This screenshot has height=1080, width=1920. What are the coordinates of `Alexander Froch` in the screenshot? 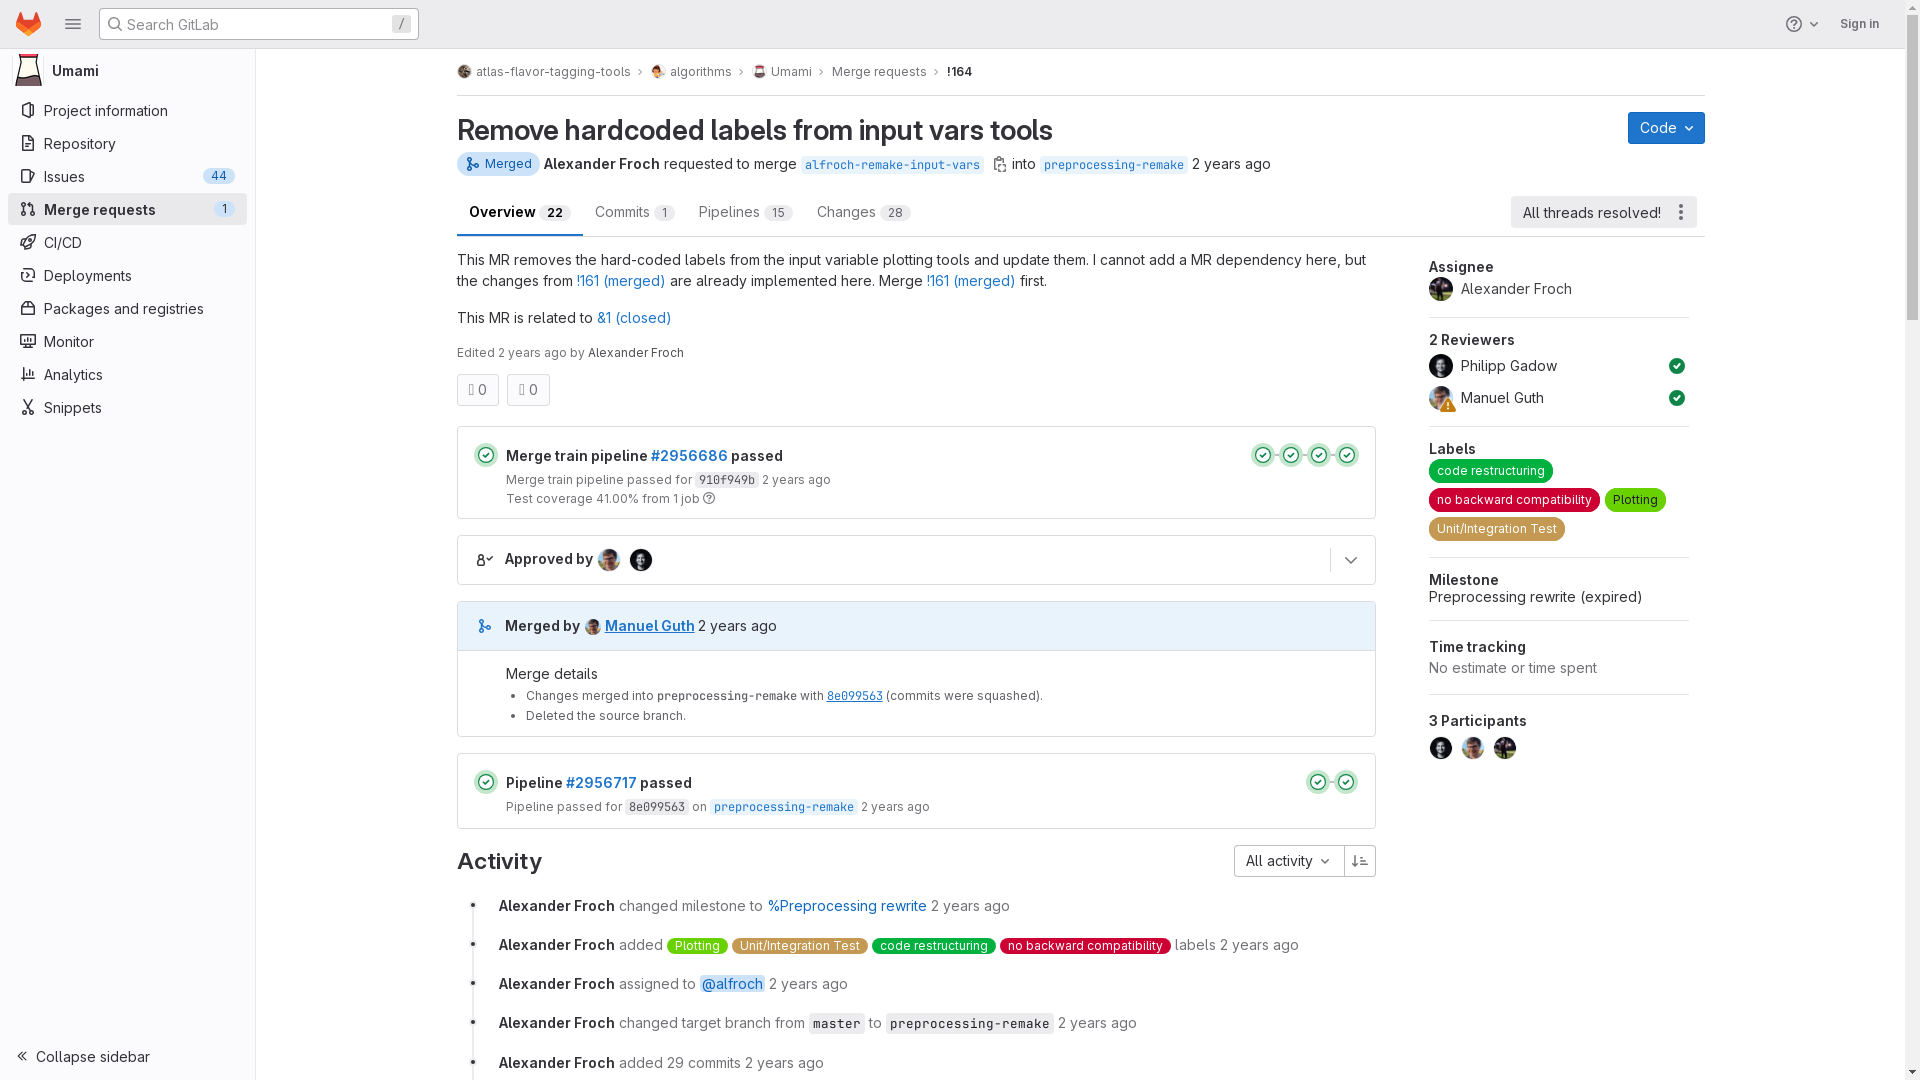 It's located at (602, 164).